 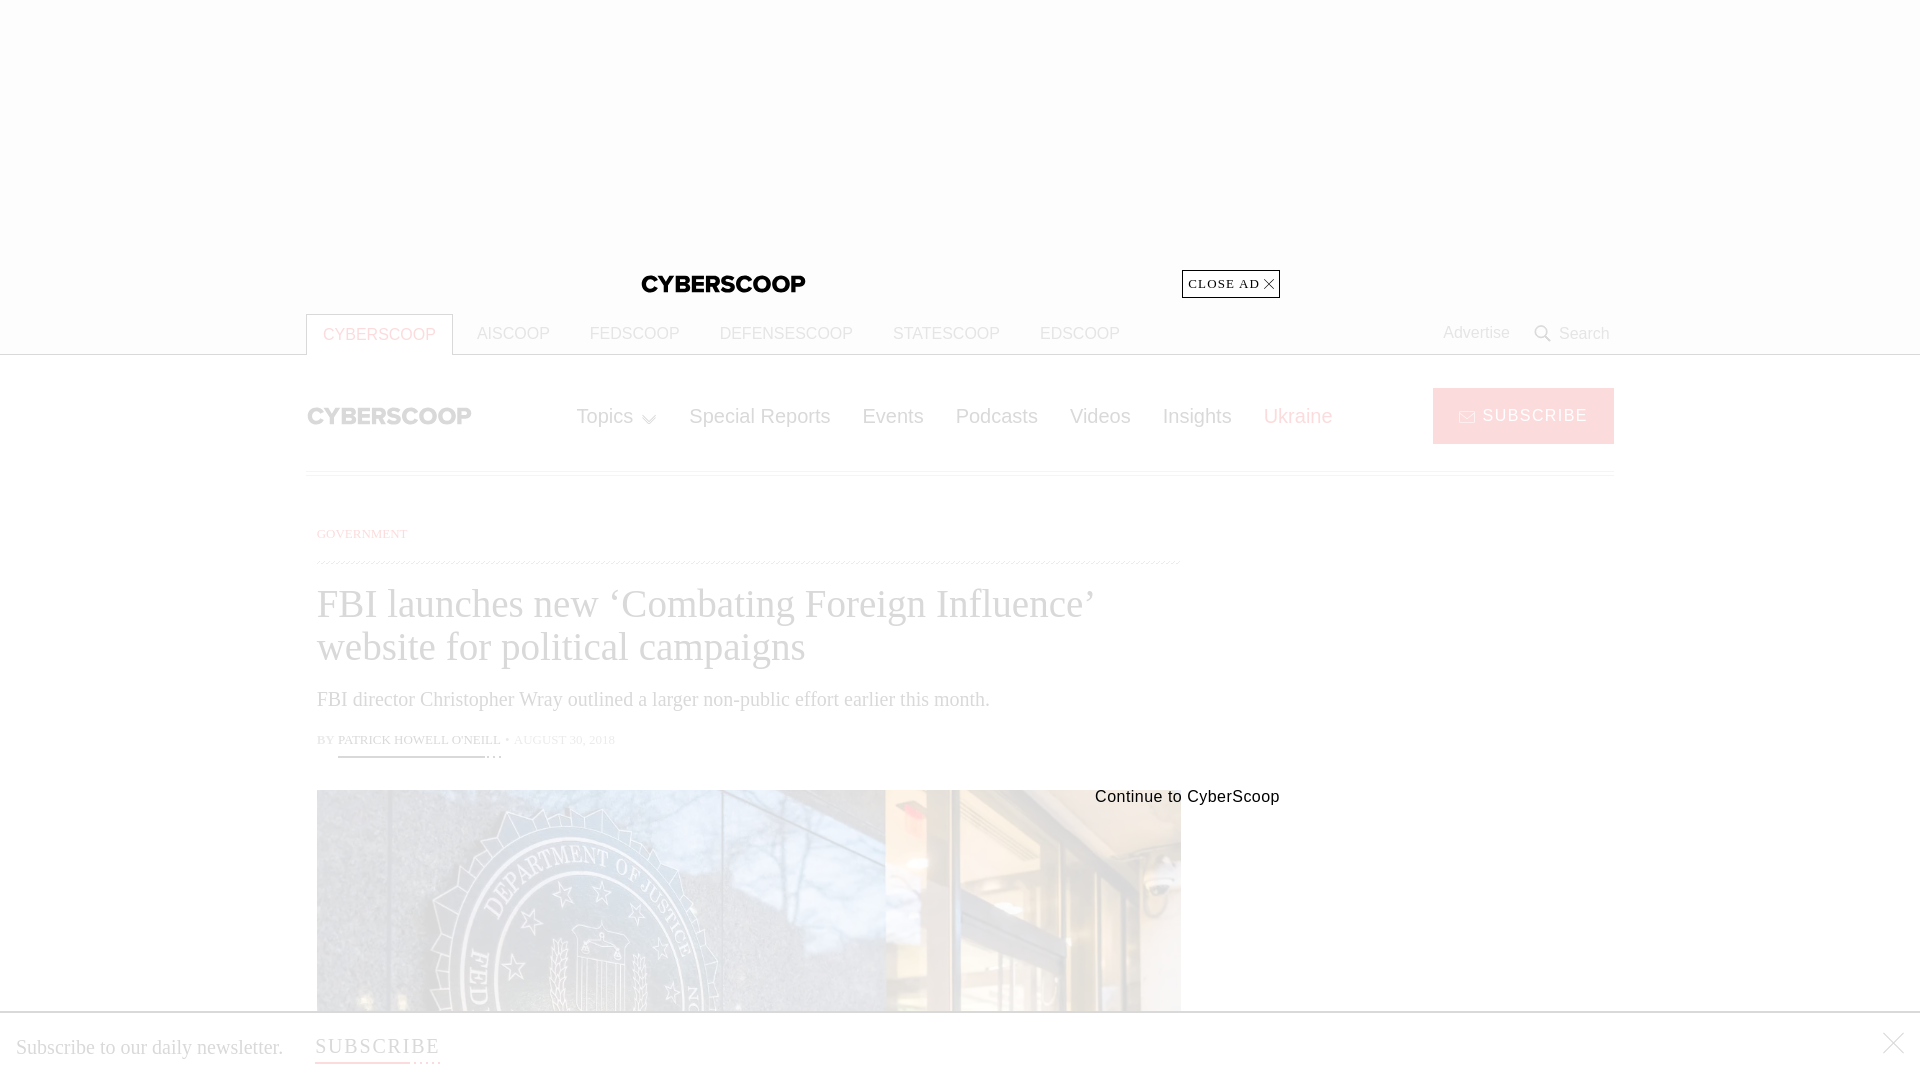 What do you see at coordinates (997, 415) in the screenshot?
I see `Podcasts` at bounding box center [997, 415].